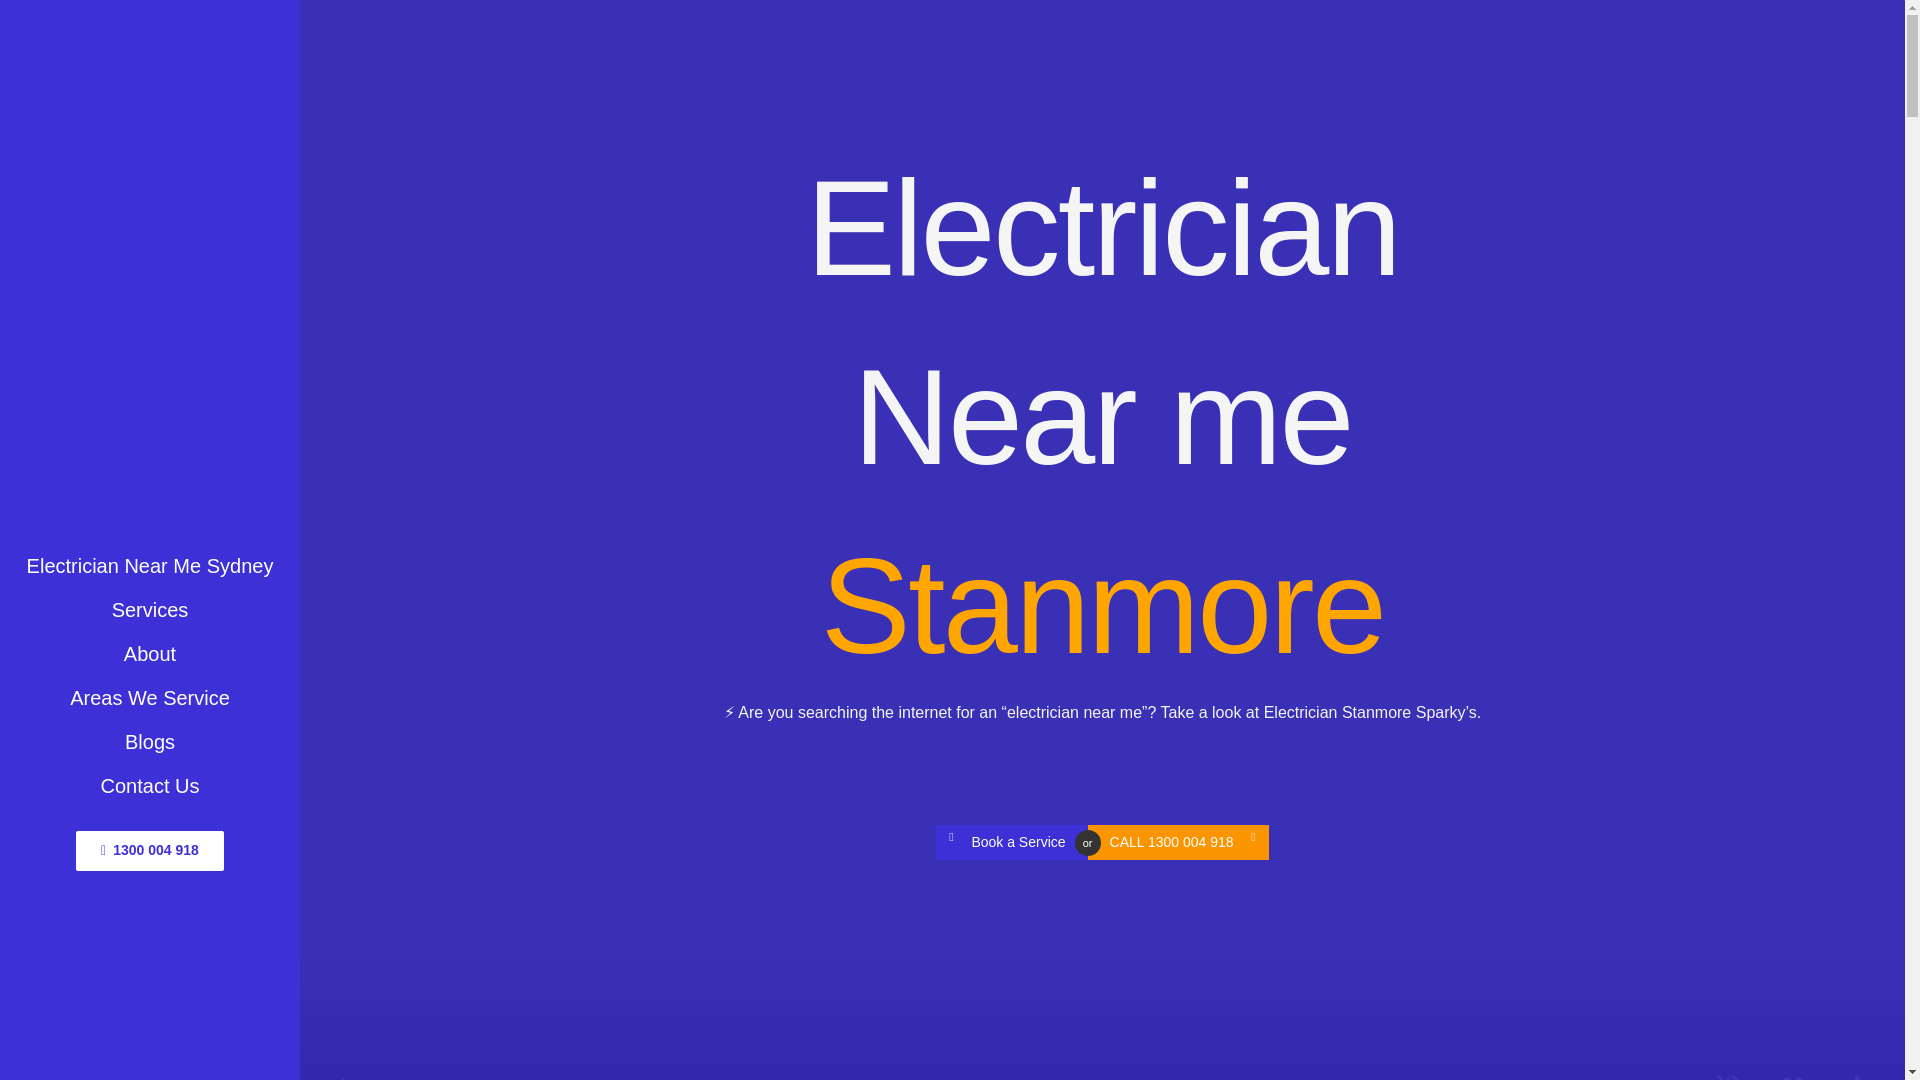 The width and height of the screenshot is (1920, 1080). What do you see at coordinates (1012, 842) in the screenshot?
I see `Book a Service` at bounding box center [1012, 842].